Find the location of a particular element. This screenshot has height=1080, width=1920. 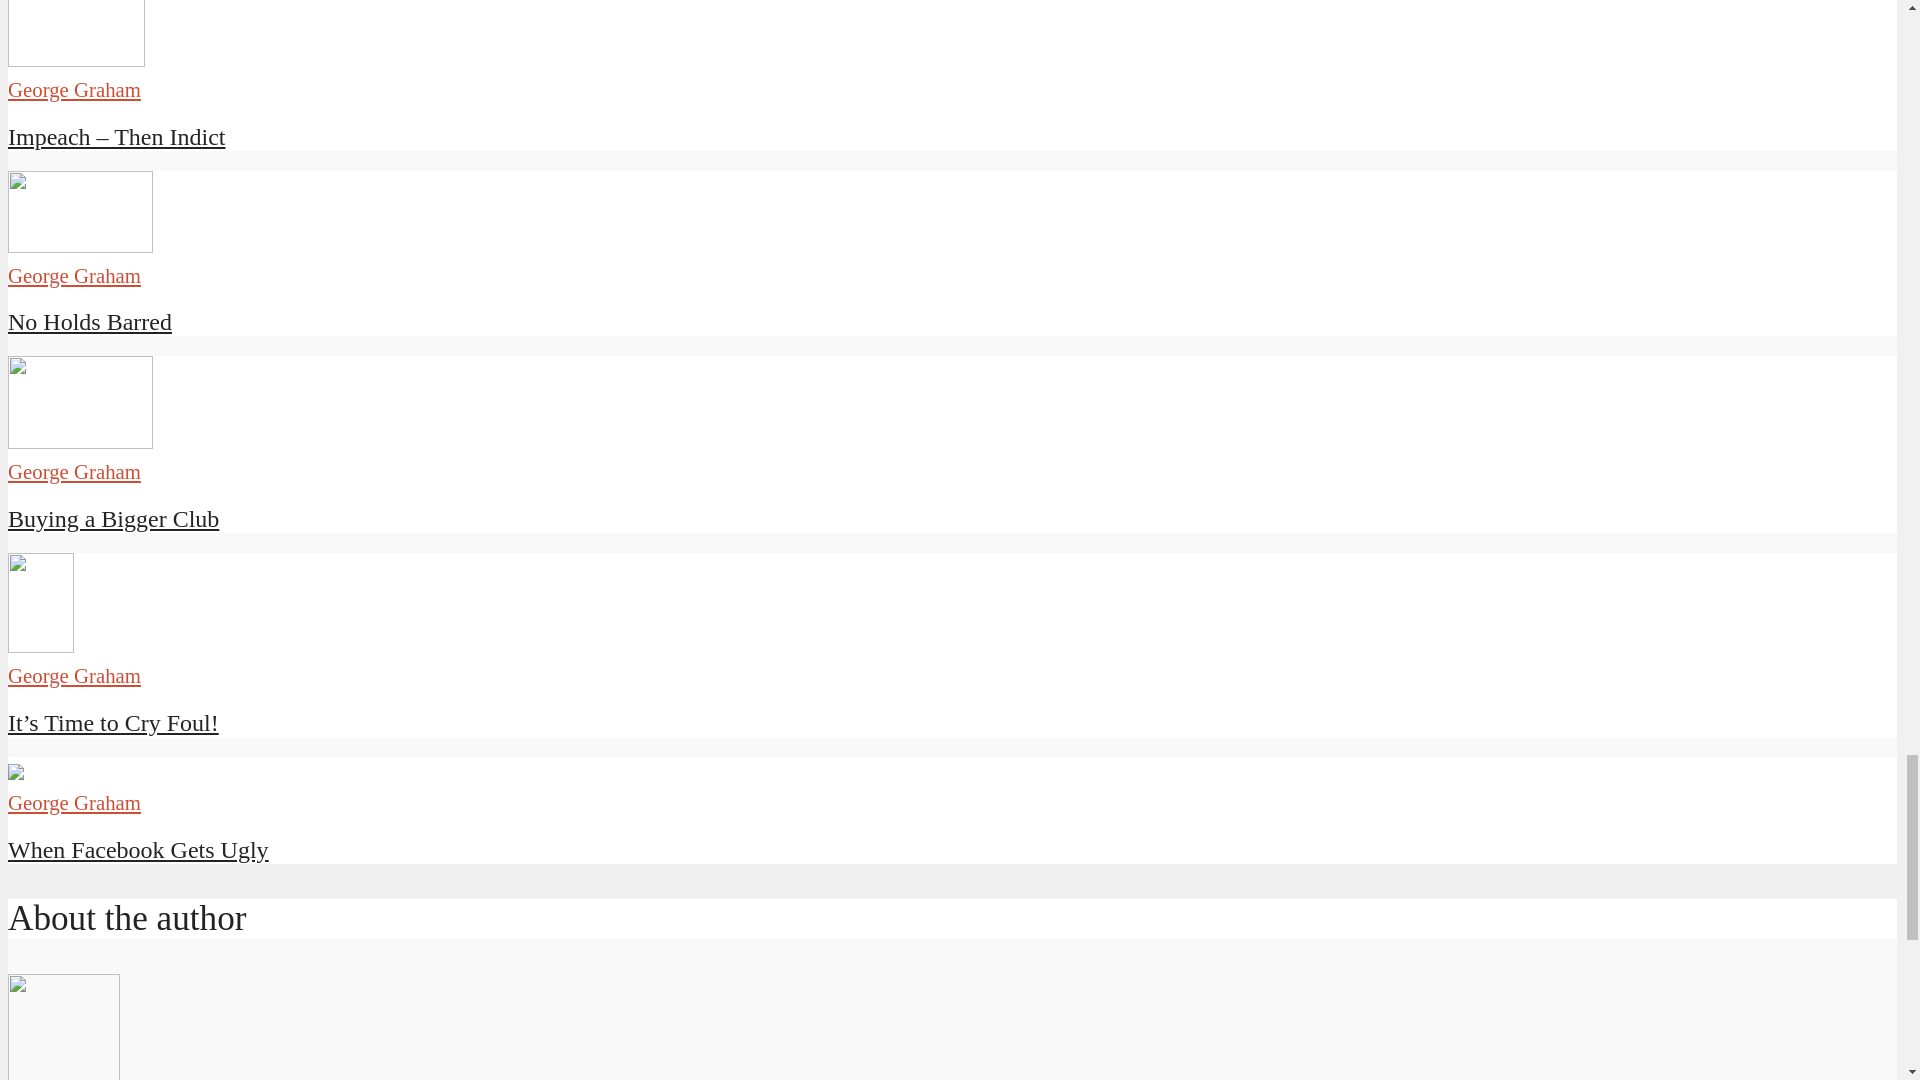

When Facebook Gets Ugly is located at coordinates (15, 772).